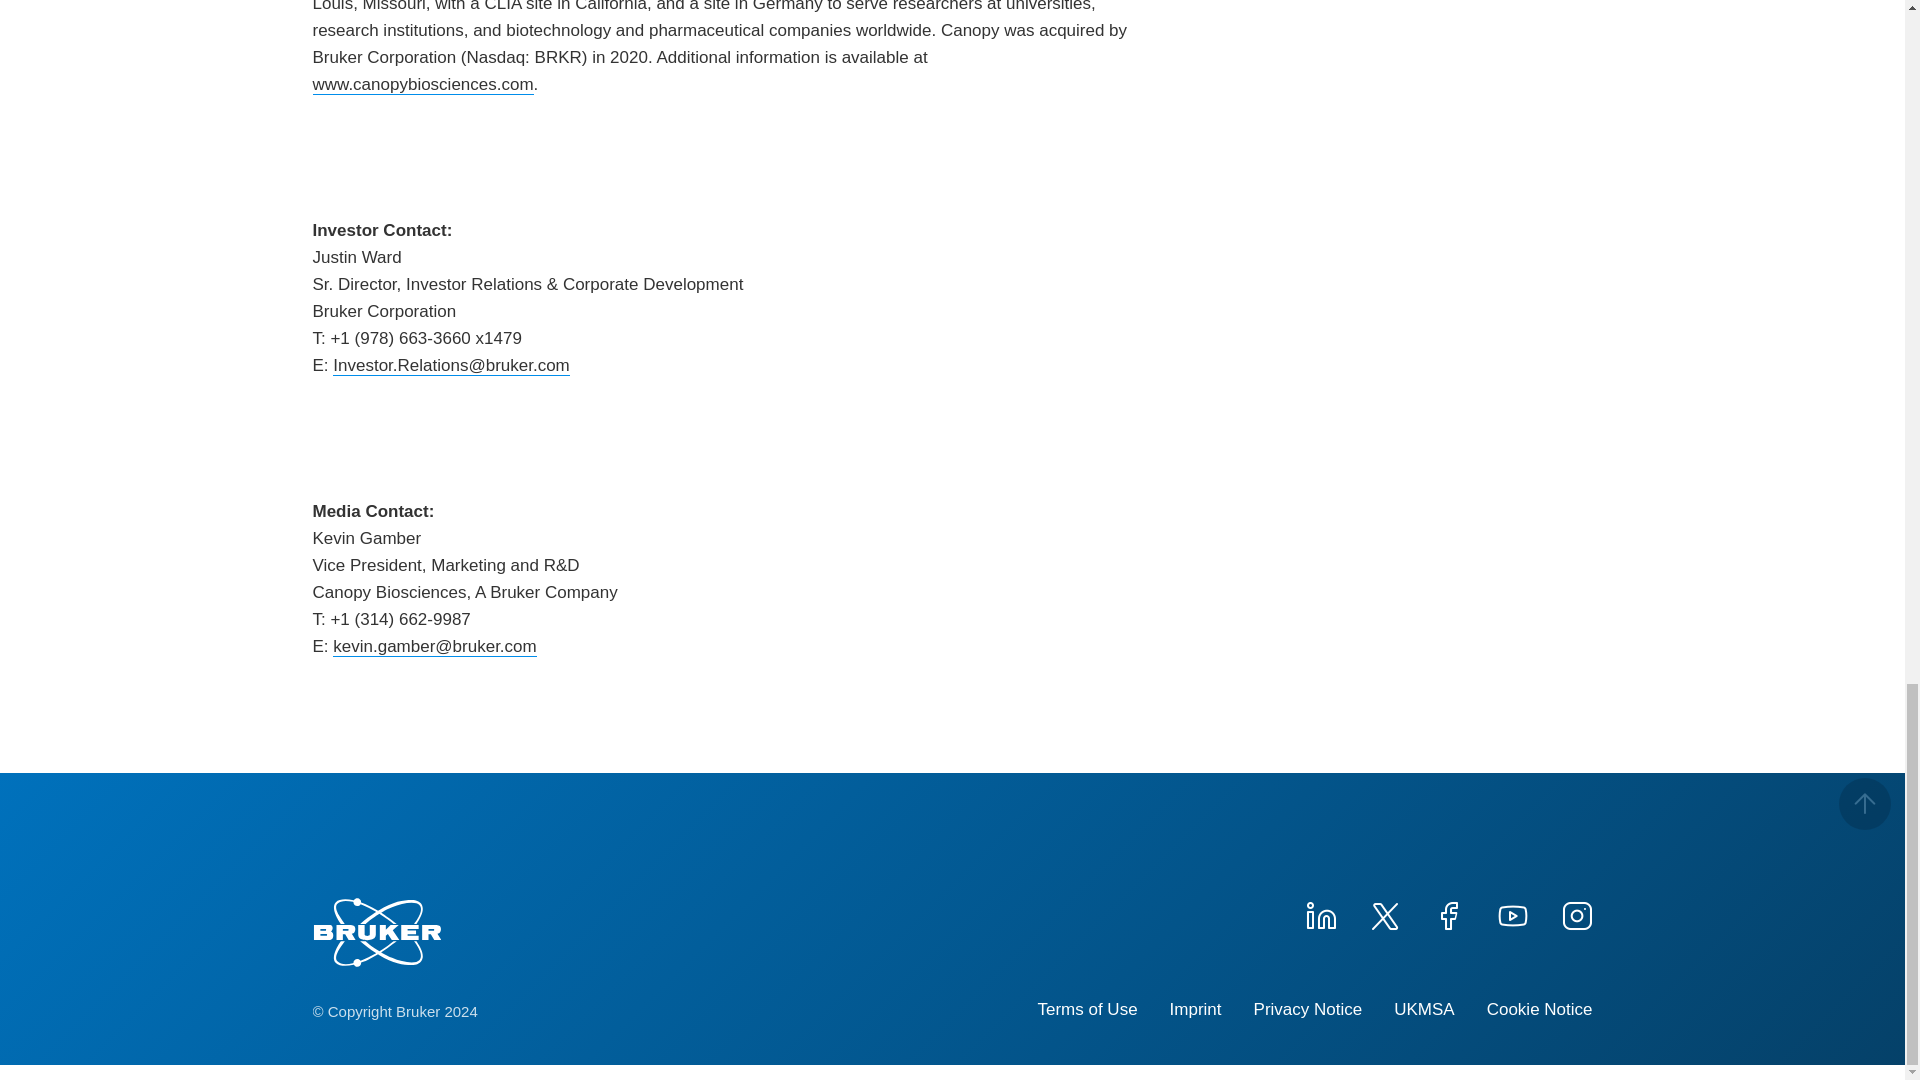 The height and width of the screenshot is (1080, 1920). I want to click on twitter, so click(1383, 913).